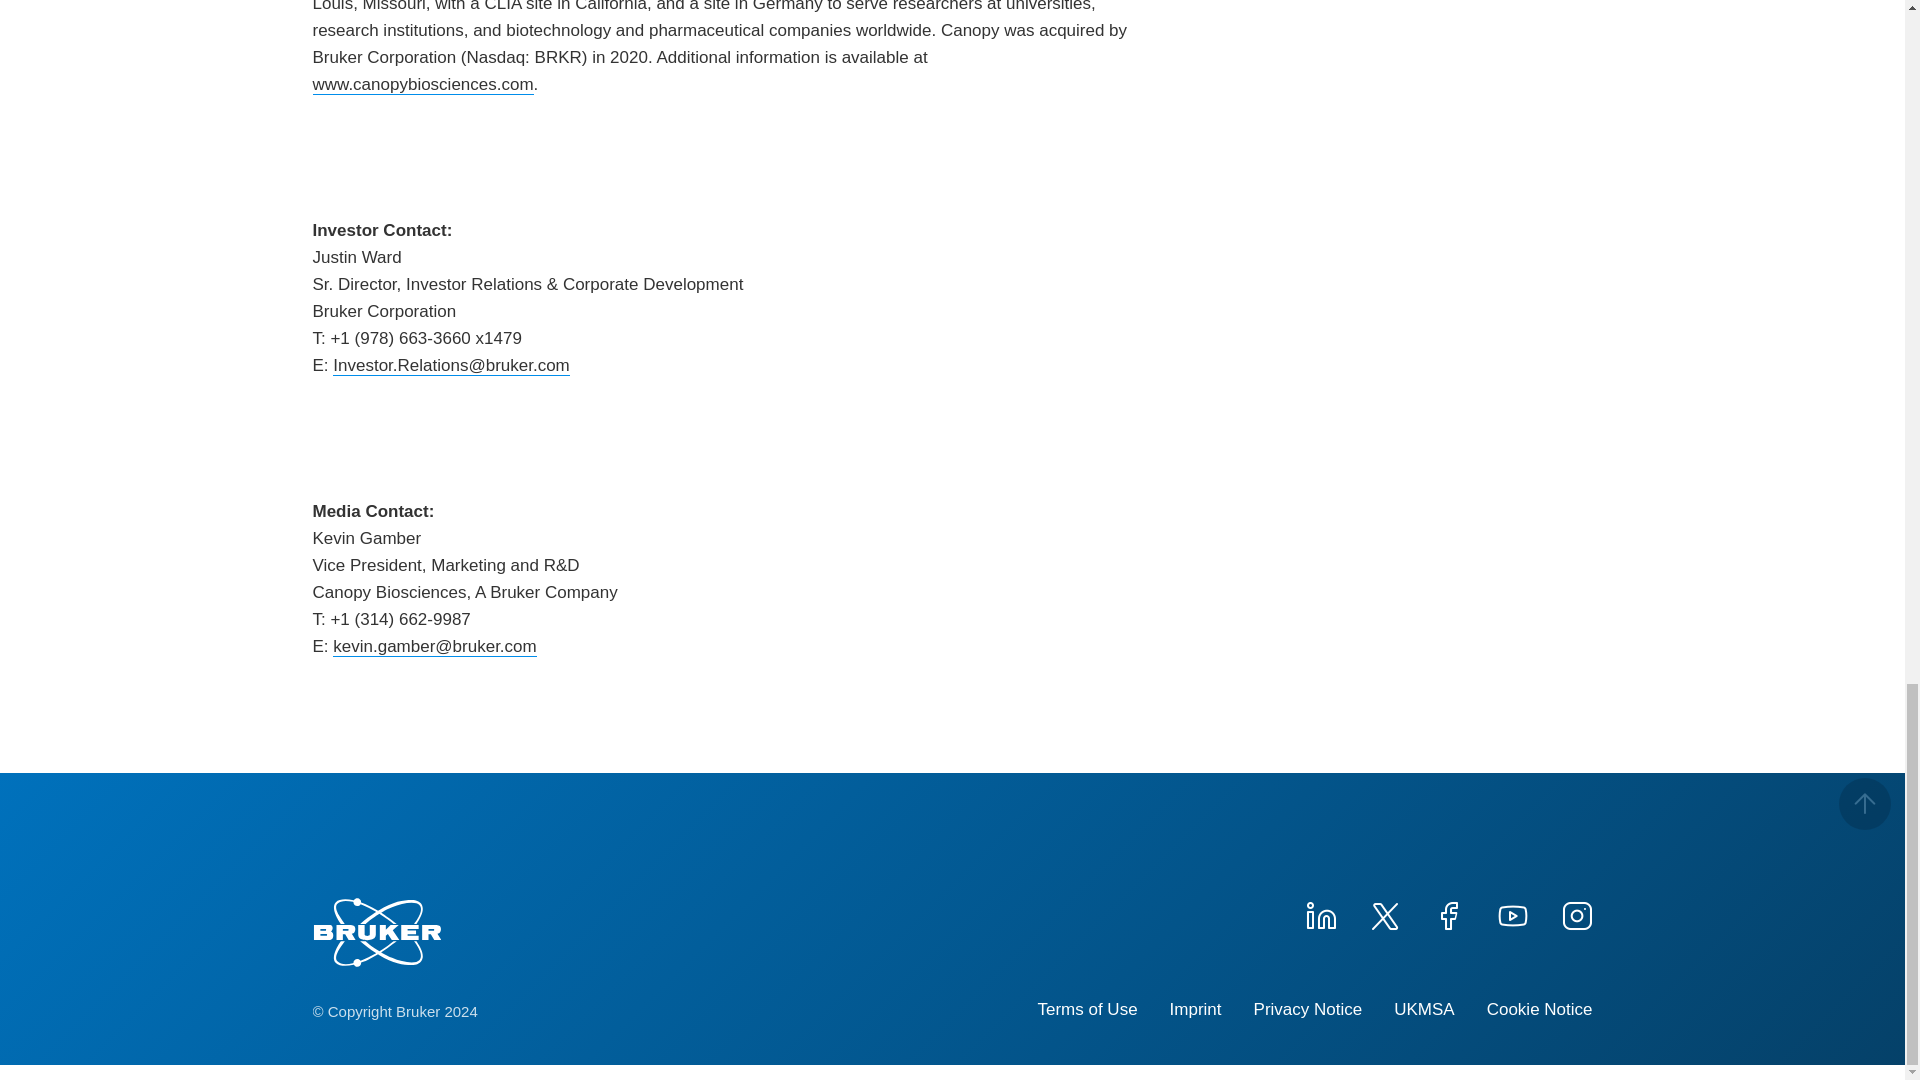 The height and width of the screenshot is (1080, 1920). I want to click on twitter, so click(1383, 913).